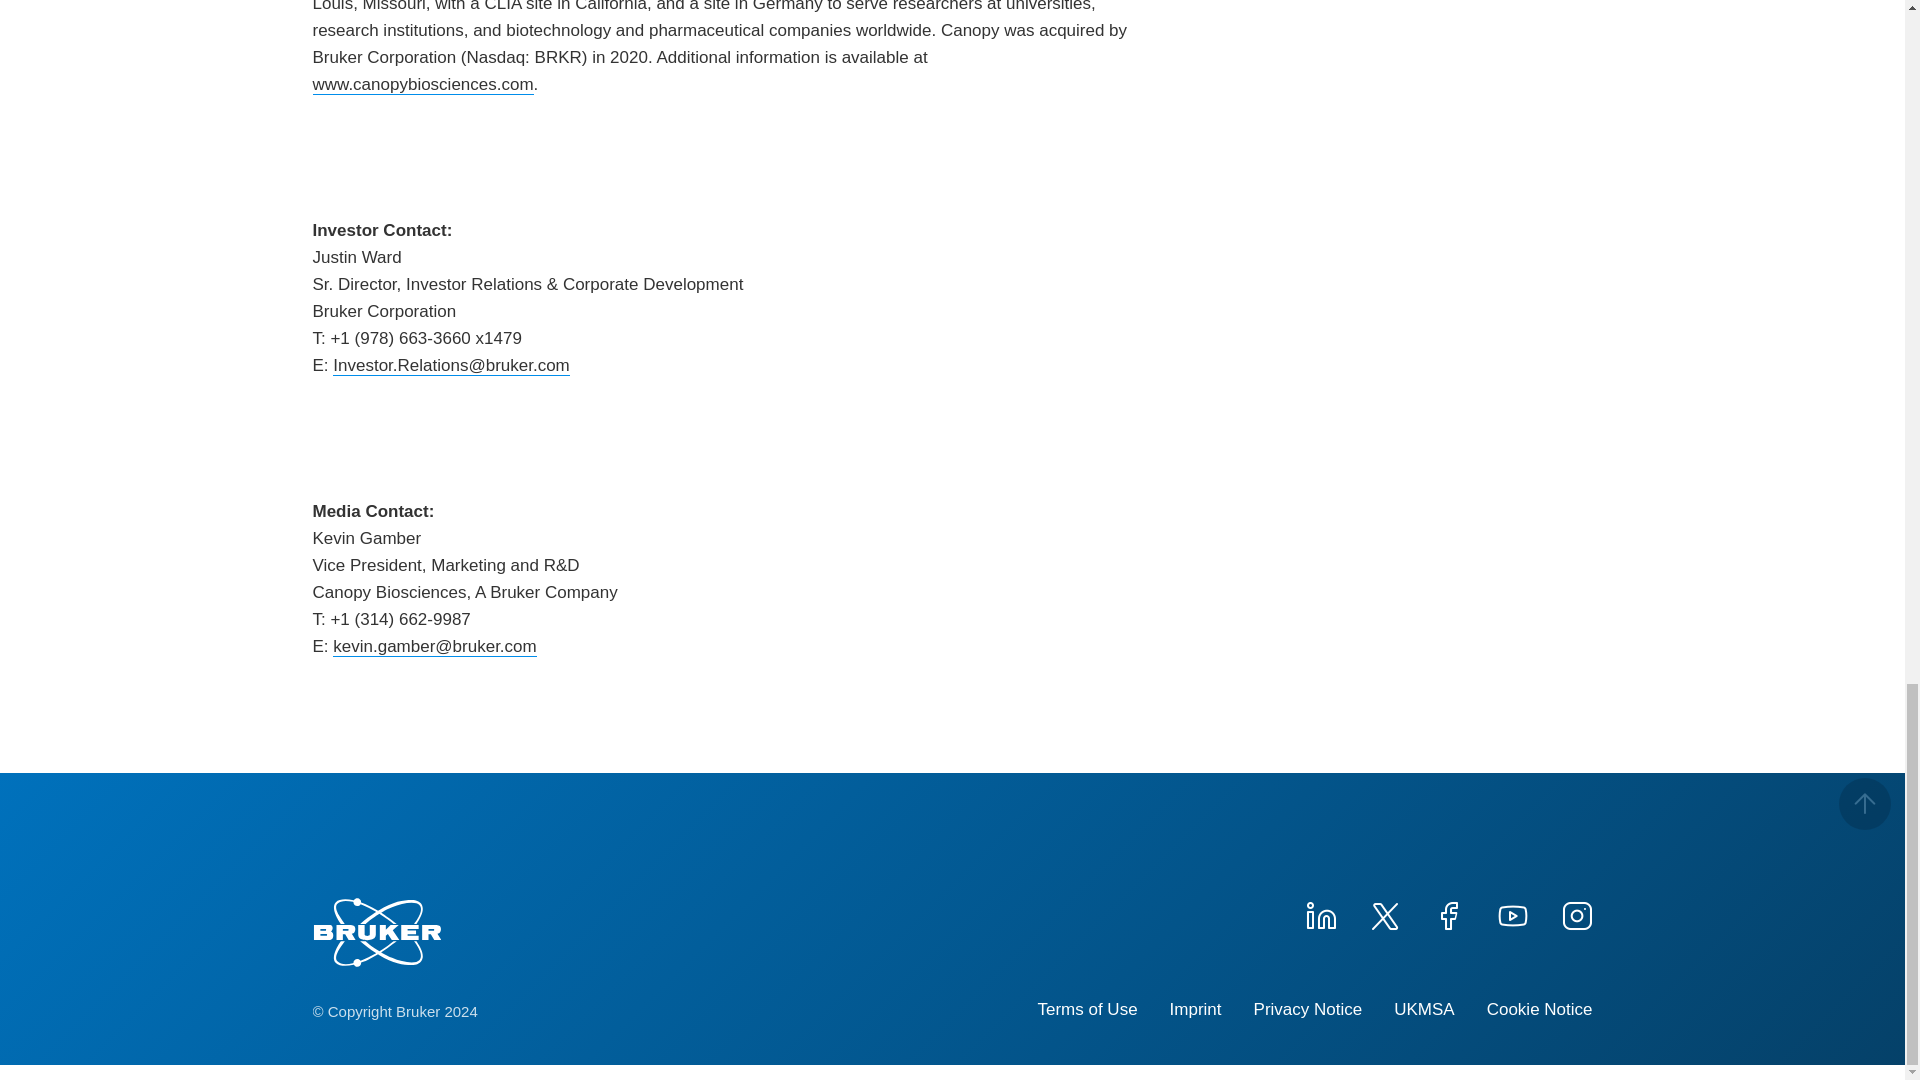 The height and width of the screenshot is (1080, 1920). I want to click on twitter, so click(1383, 913).